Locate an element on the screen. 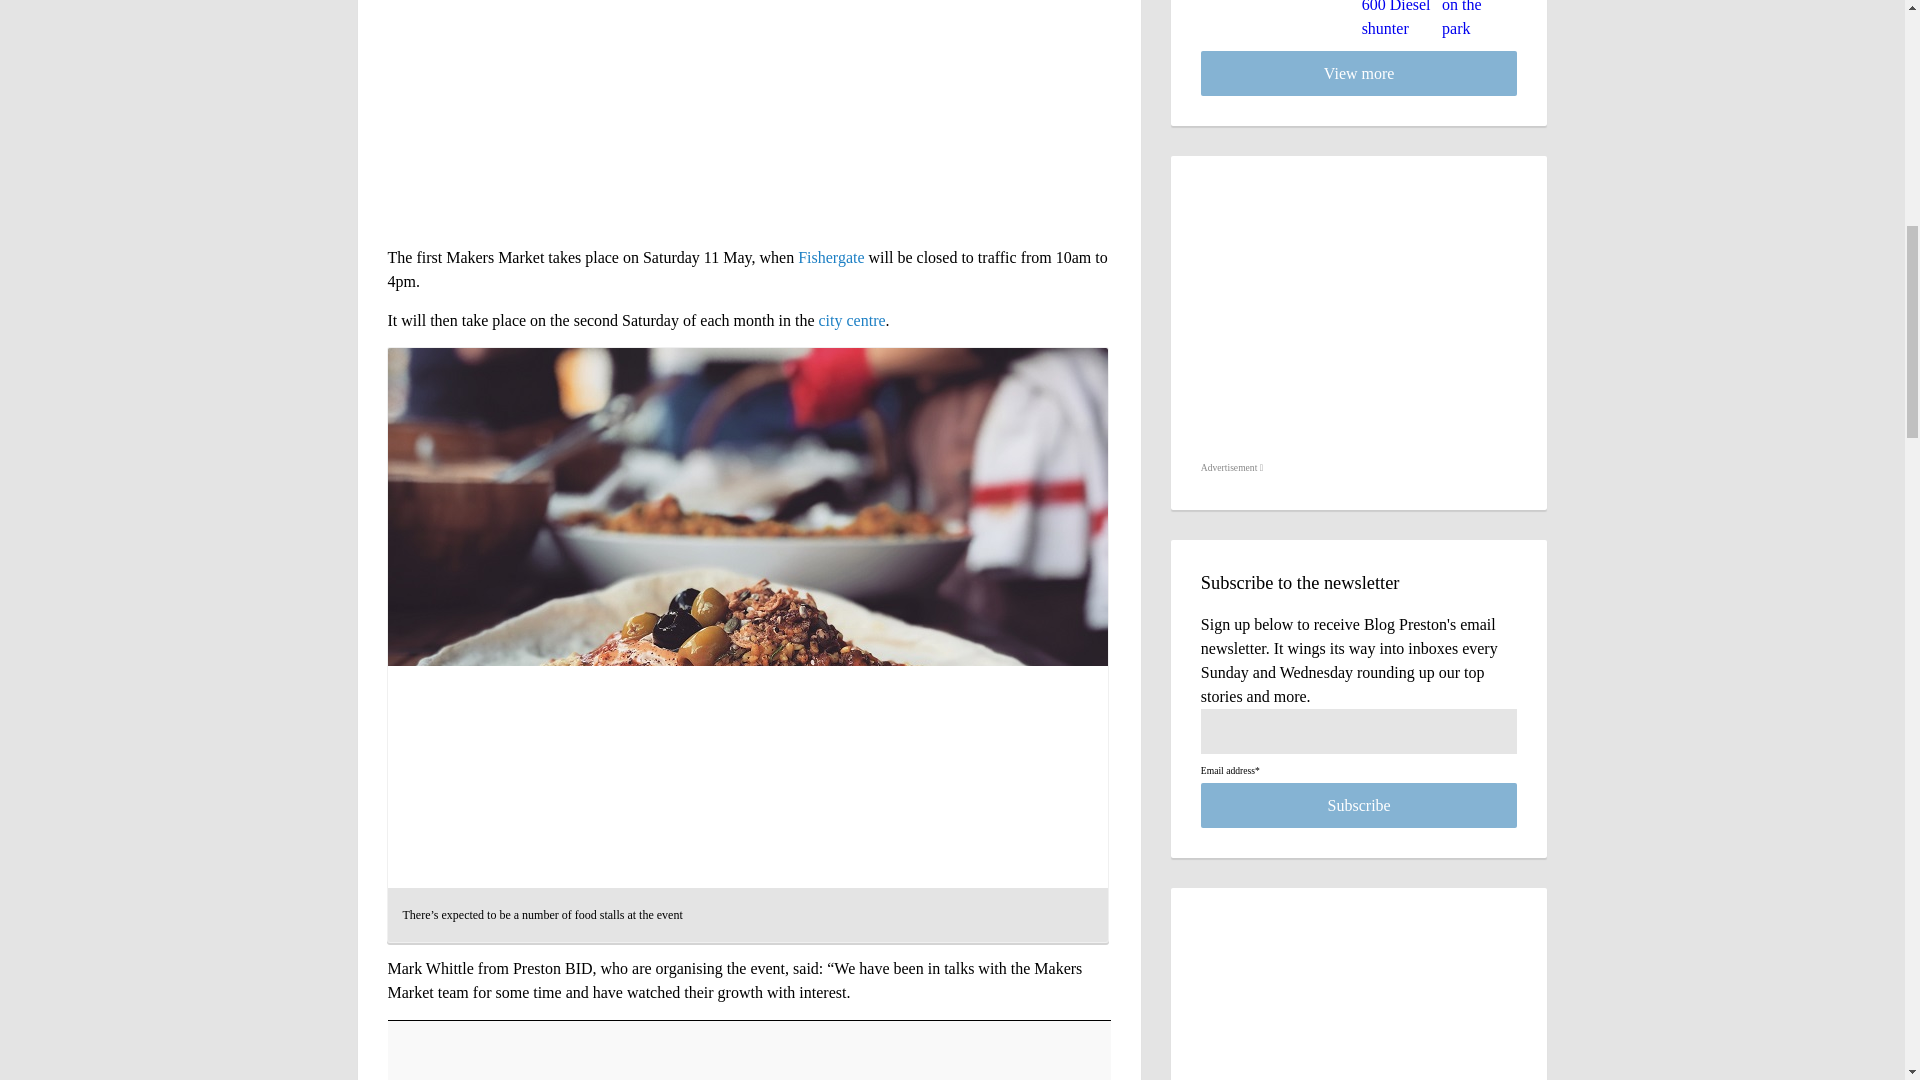 Image resolution: width=1920 pixels, height=1080 pixels. Fishergate is located at coordinates (831, 257).